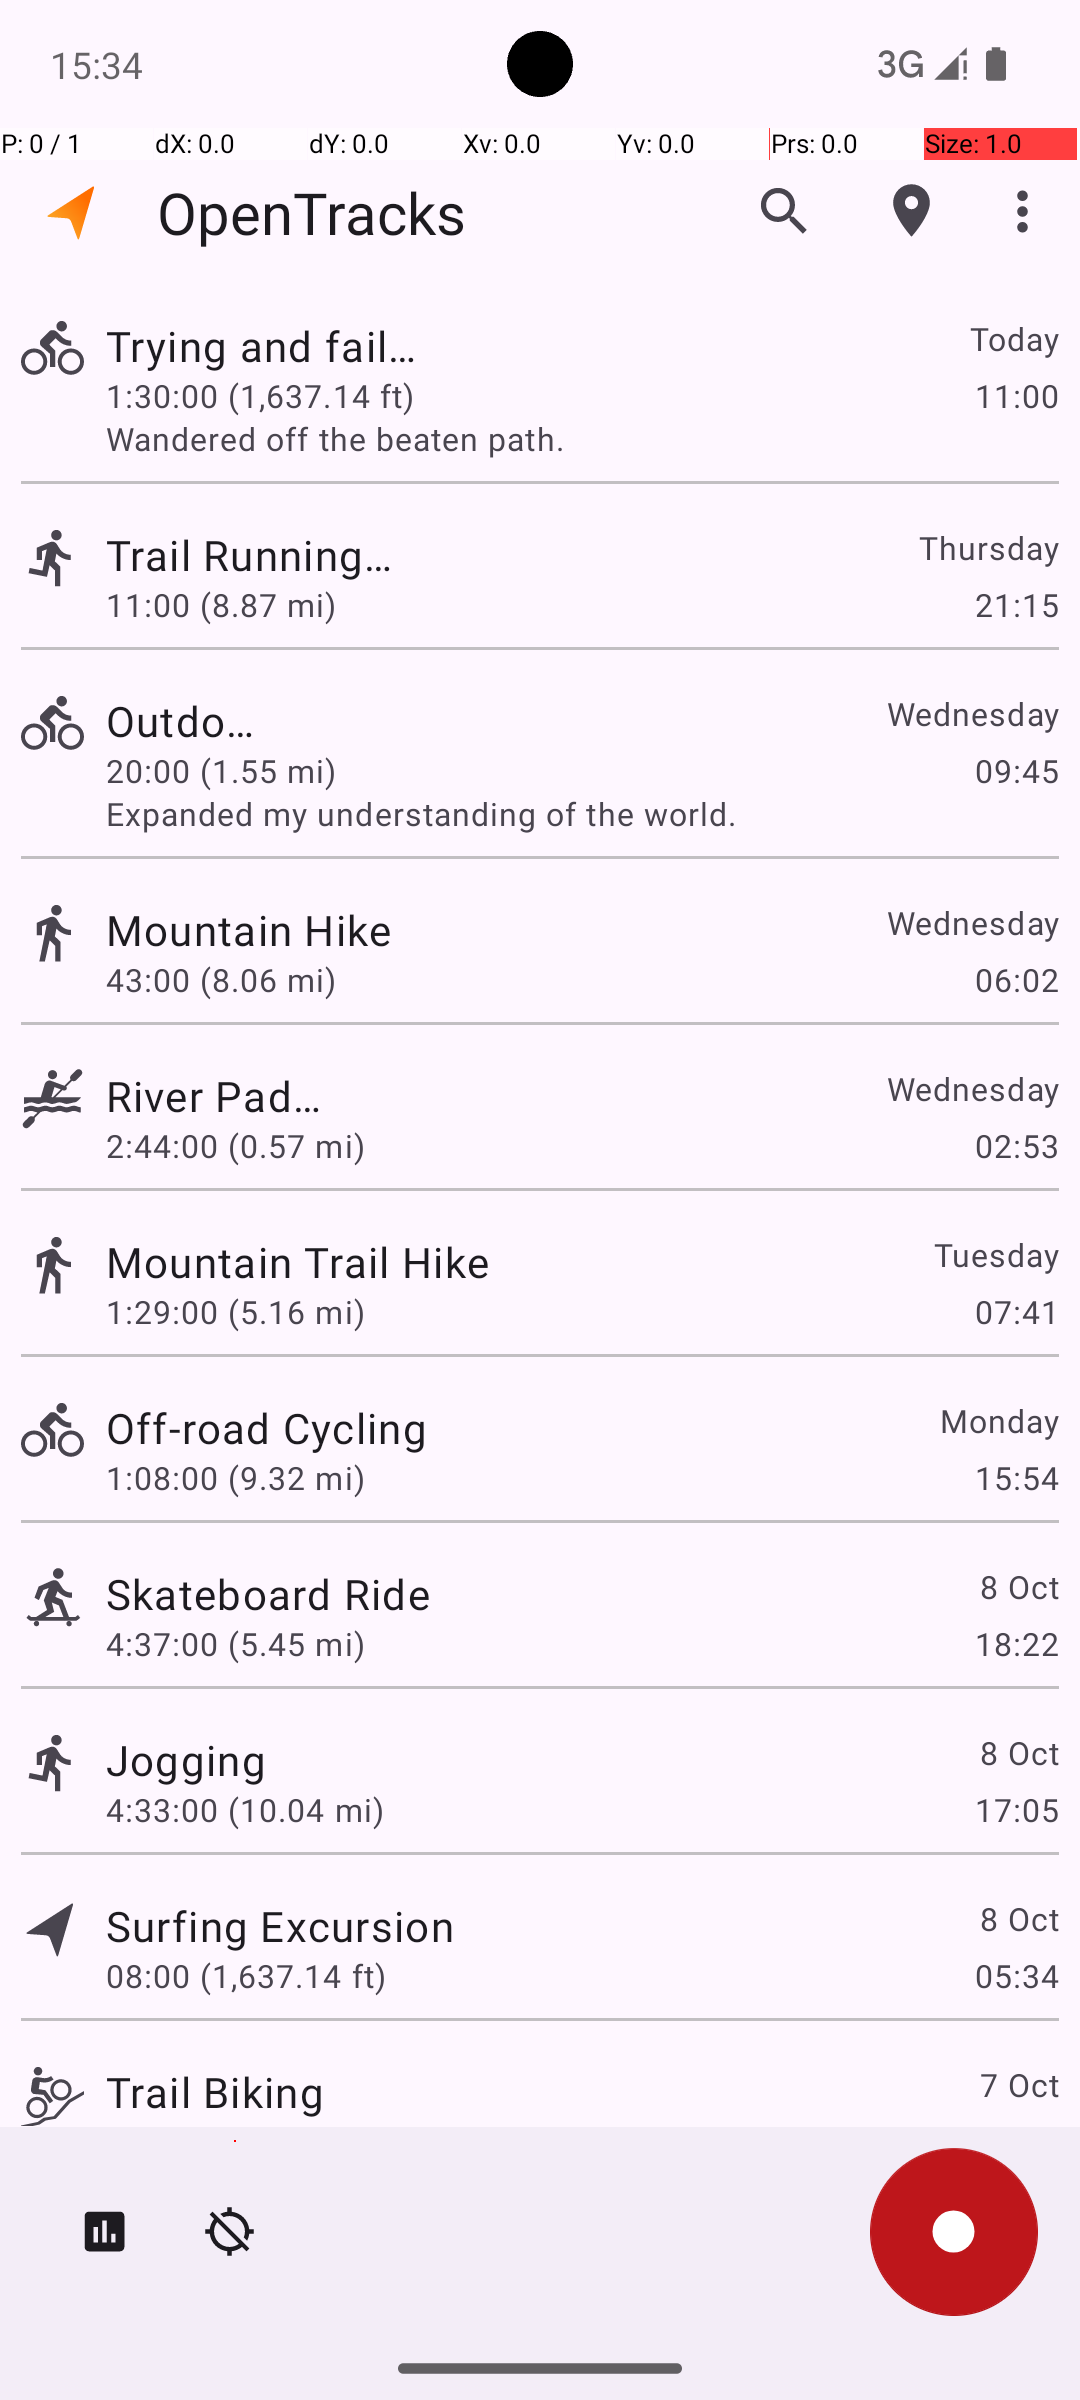 Image resolution: width=1080 pixels, height=2400 pixels. What do you see at coordinates (1016, 395) in the screenshot?
I see `11:00` at bounding box center [1016, 395].